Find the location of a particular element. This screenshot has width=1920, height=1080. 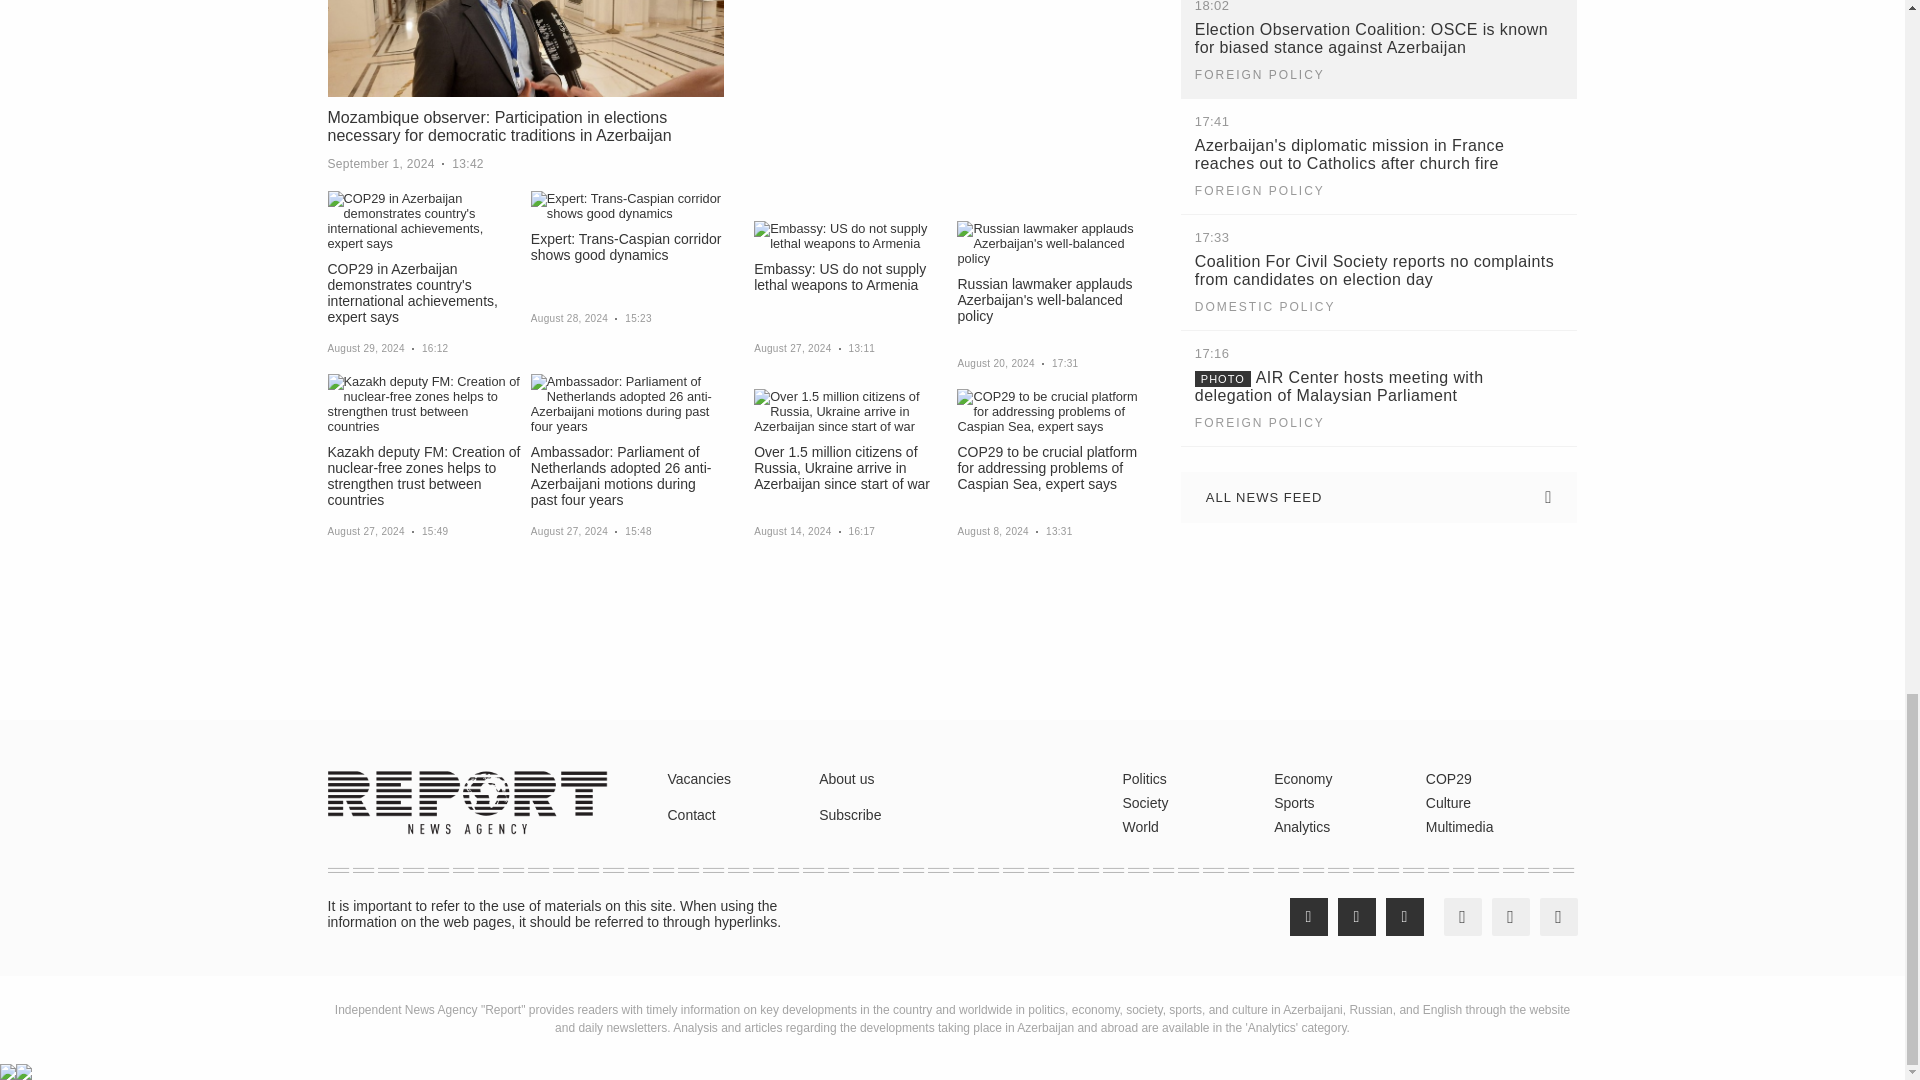

Expert: Trans-Caspian corridor shows good dynamics is located at coordinates (627, 206).